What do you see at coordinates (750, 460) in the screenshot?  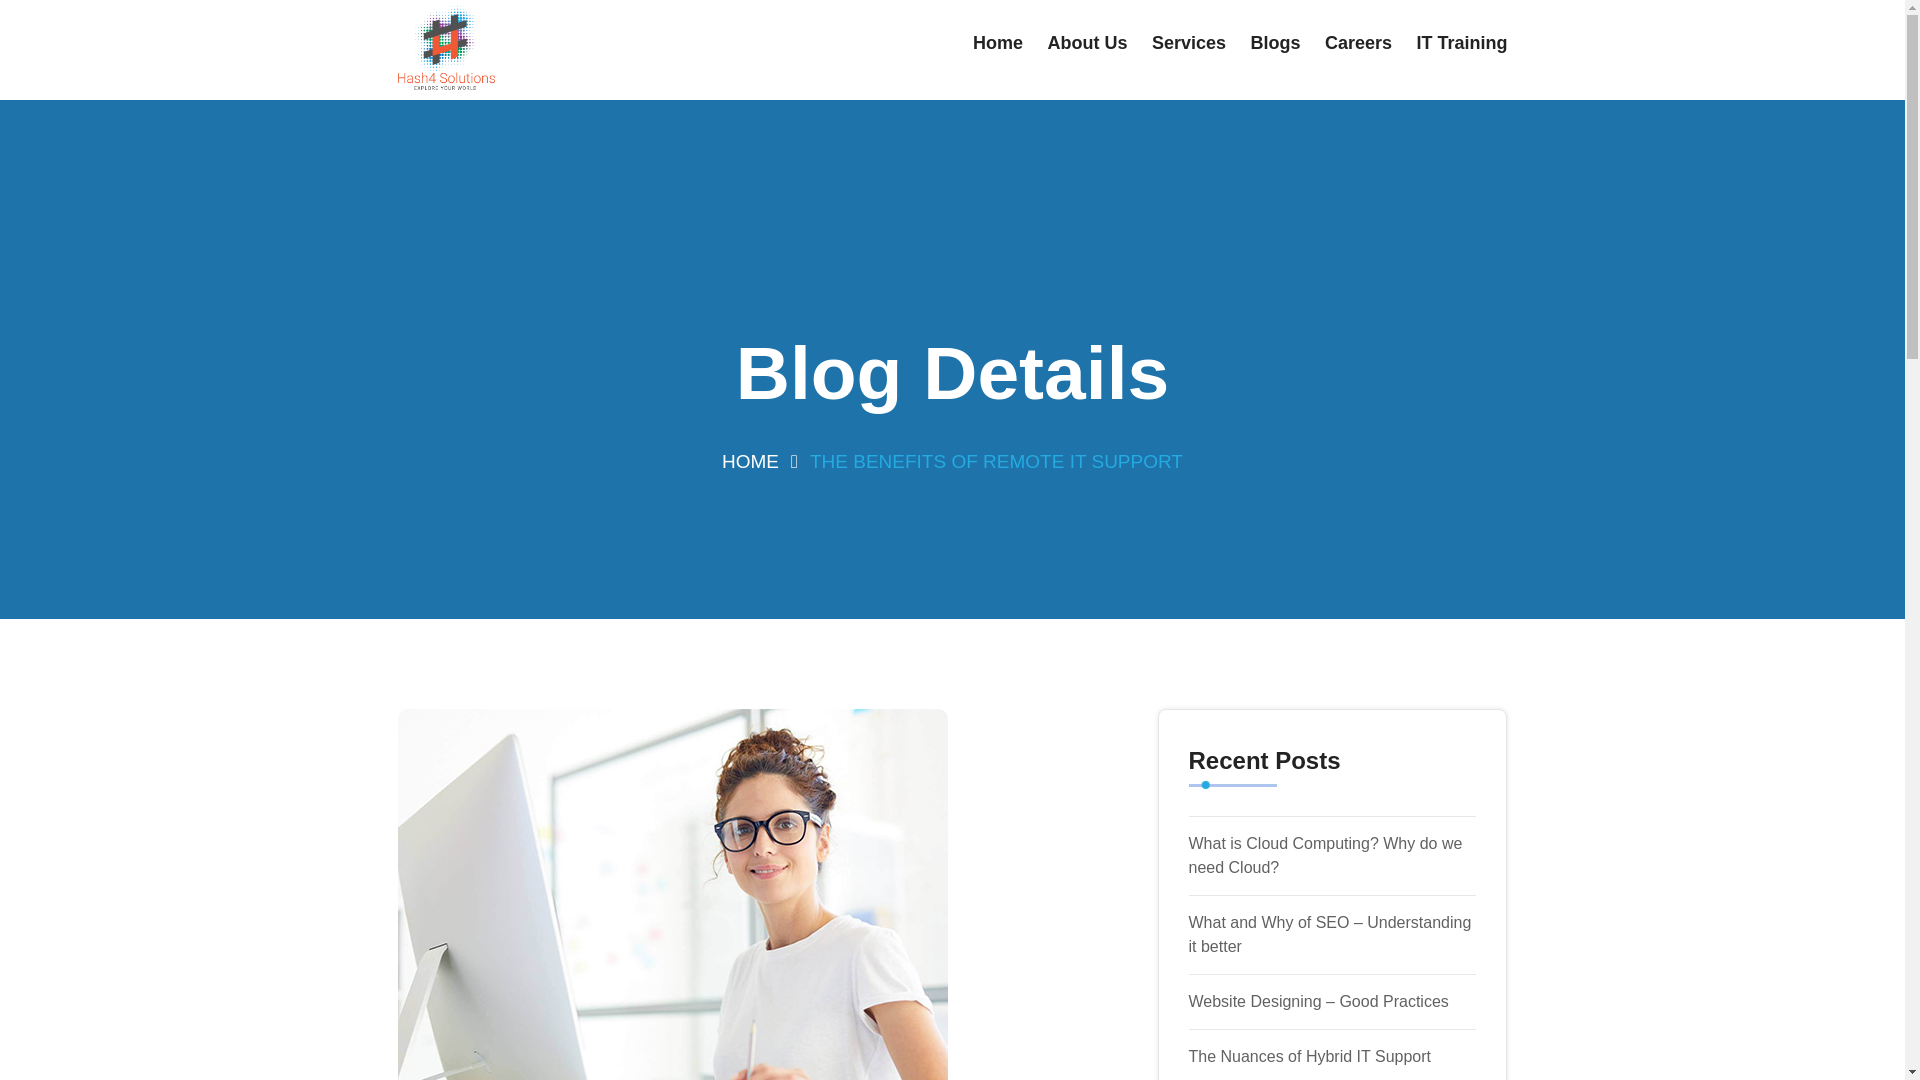 I see `HOME` at bounding box center [750, 460].